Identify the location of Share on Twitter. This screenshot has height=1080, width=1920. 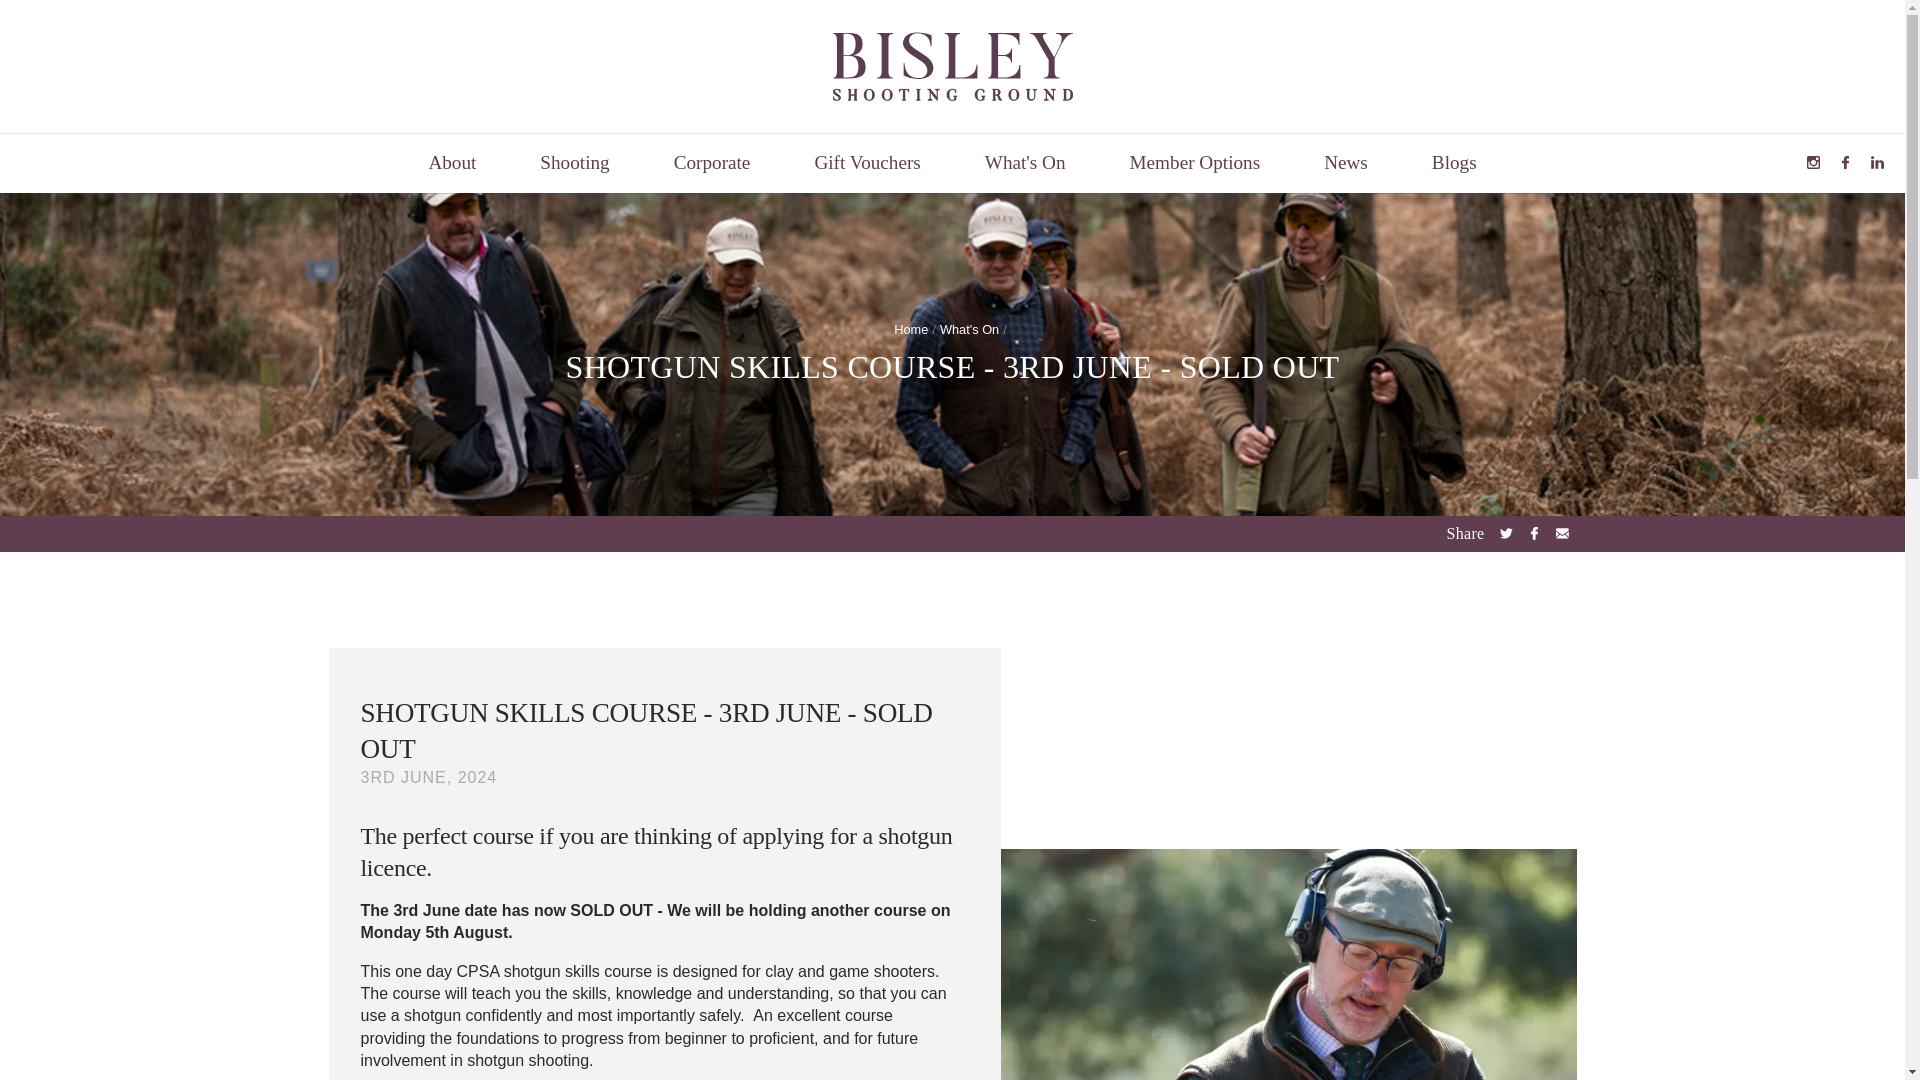
(1506, 533).